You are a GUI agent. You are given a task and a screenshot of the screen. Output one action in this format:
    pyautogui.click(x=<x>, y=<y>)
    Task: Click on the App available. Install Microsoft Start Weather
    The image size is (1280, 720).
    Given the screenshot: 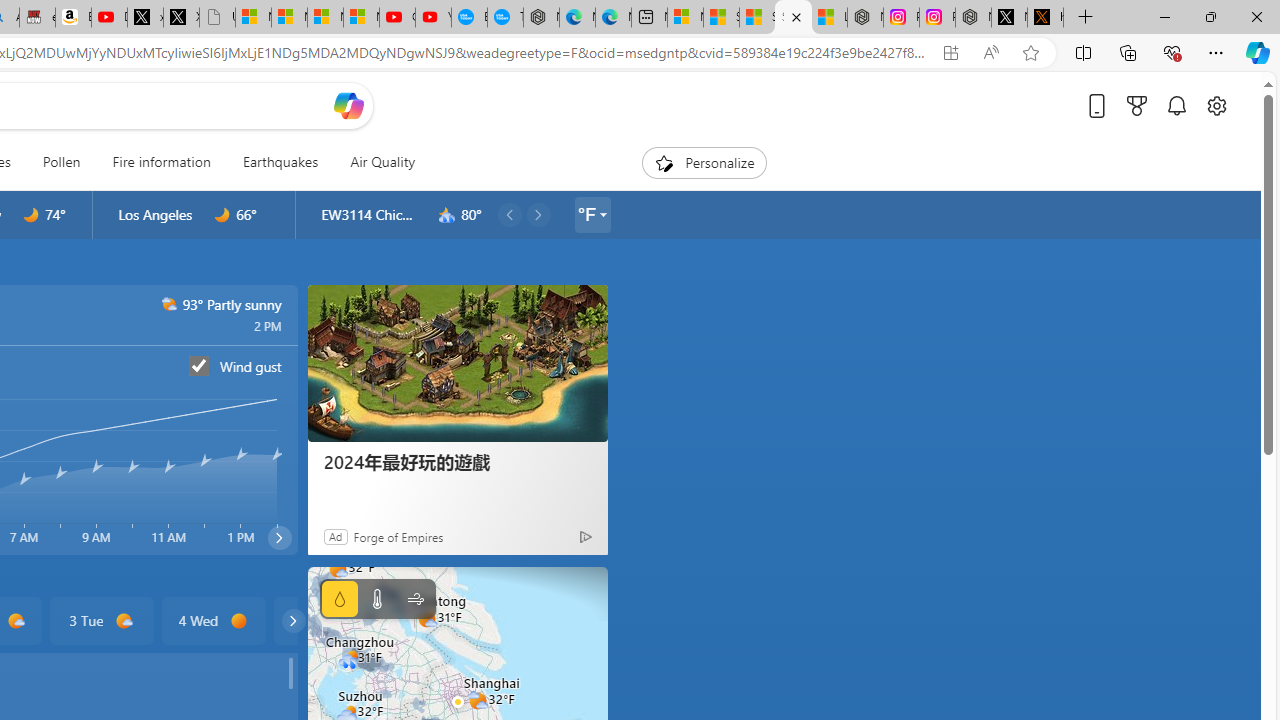 What is the action you would take?
    pyautogui.click(x=950, y=53)
    